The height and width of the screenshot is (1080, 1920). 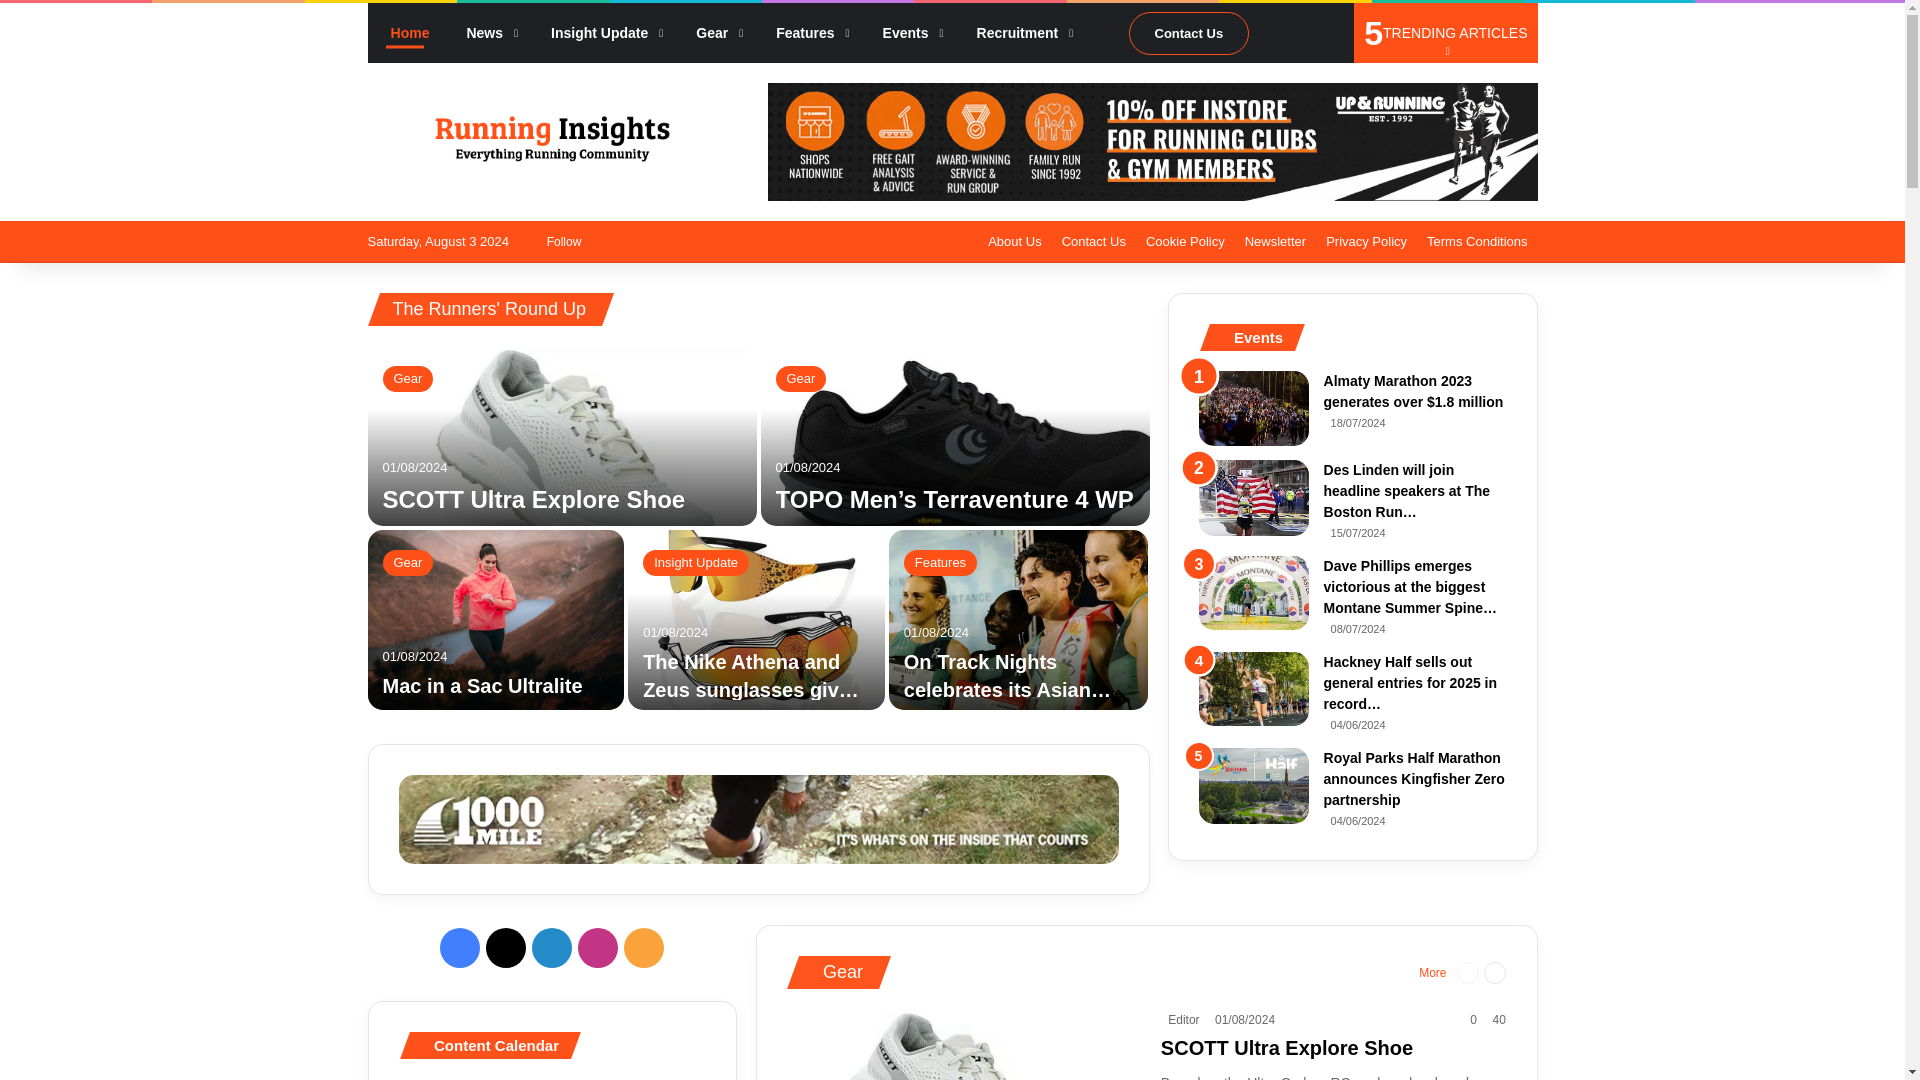 What do you see at coordinates (560, 242) in the screenshot?
I see `Follow` at bounding box center [560, 242].